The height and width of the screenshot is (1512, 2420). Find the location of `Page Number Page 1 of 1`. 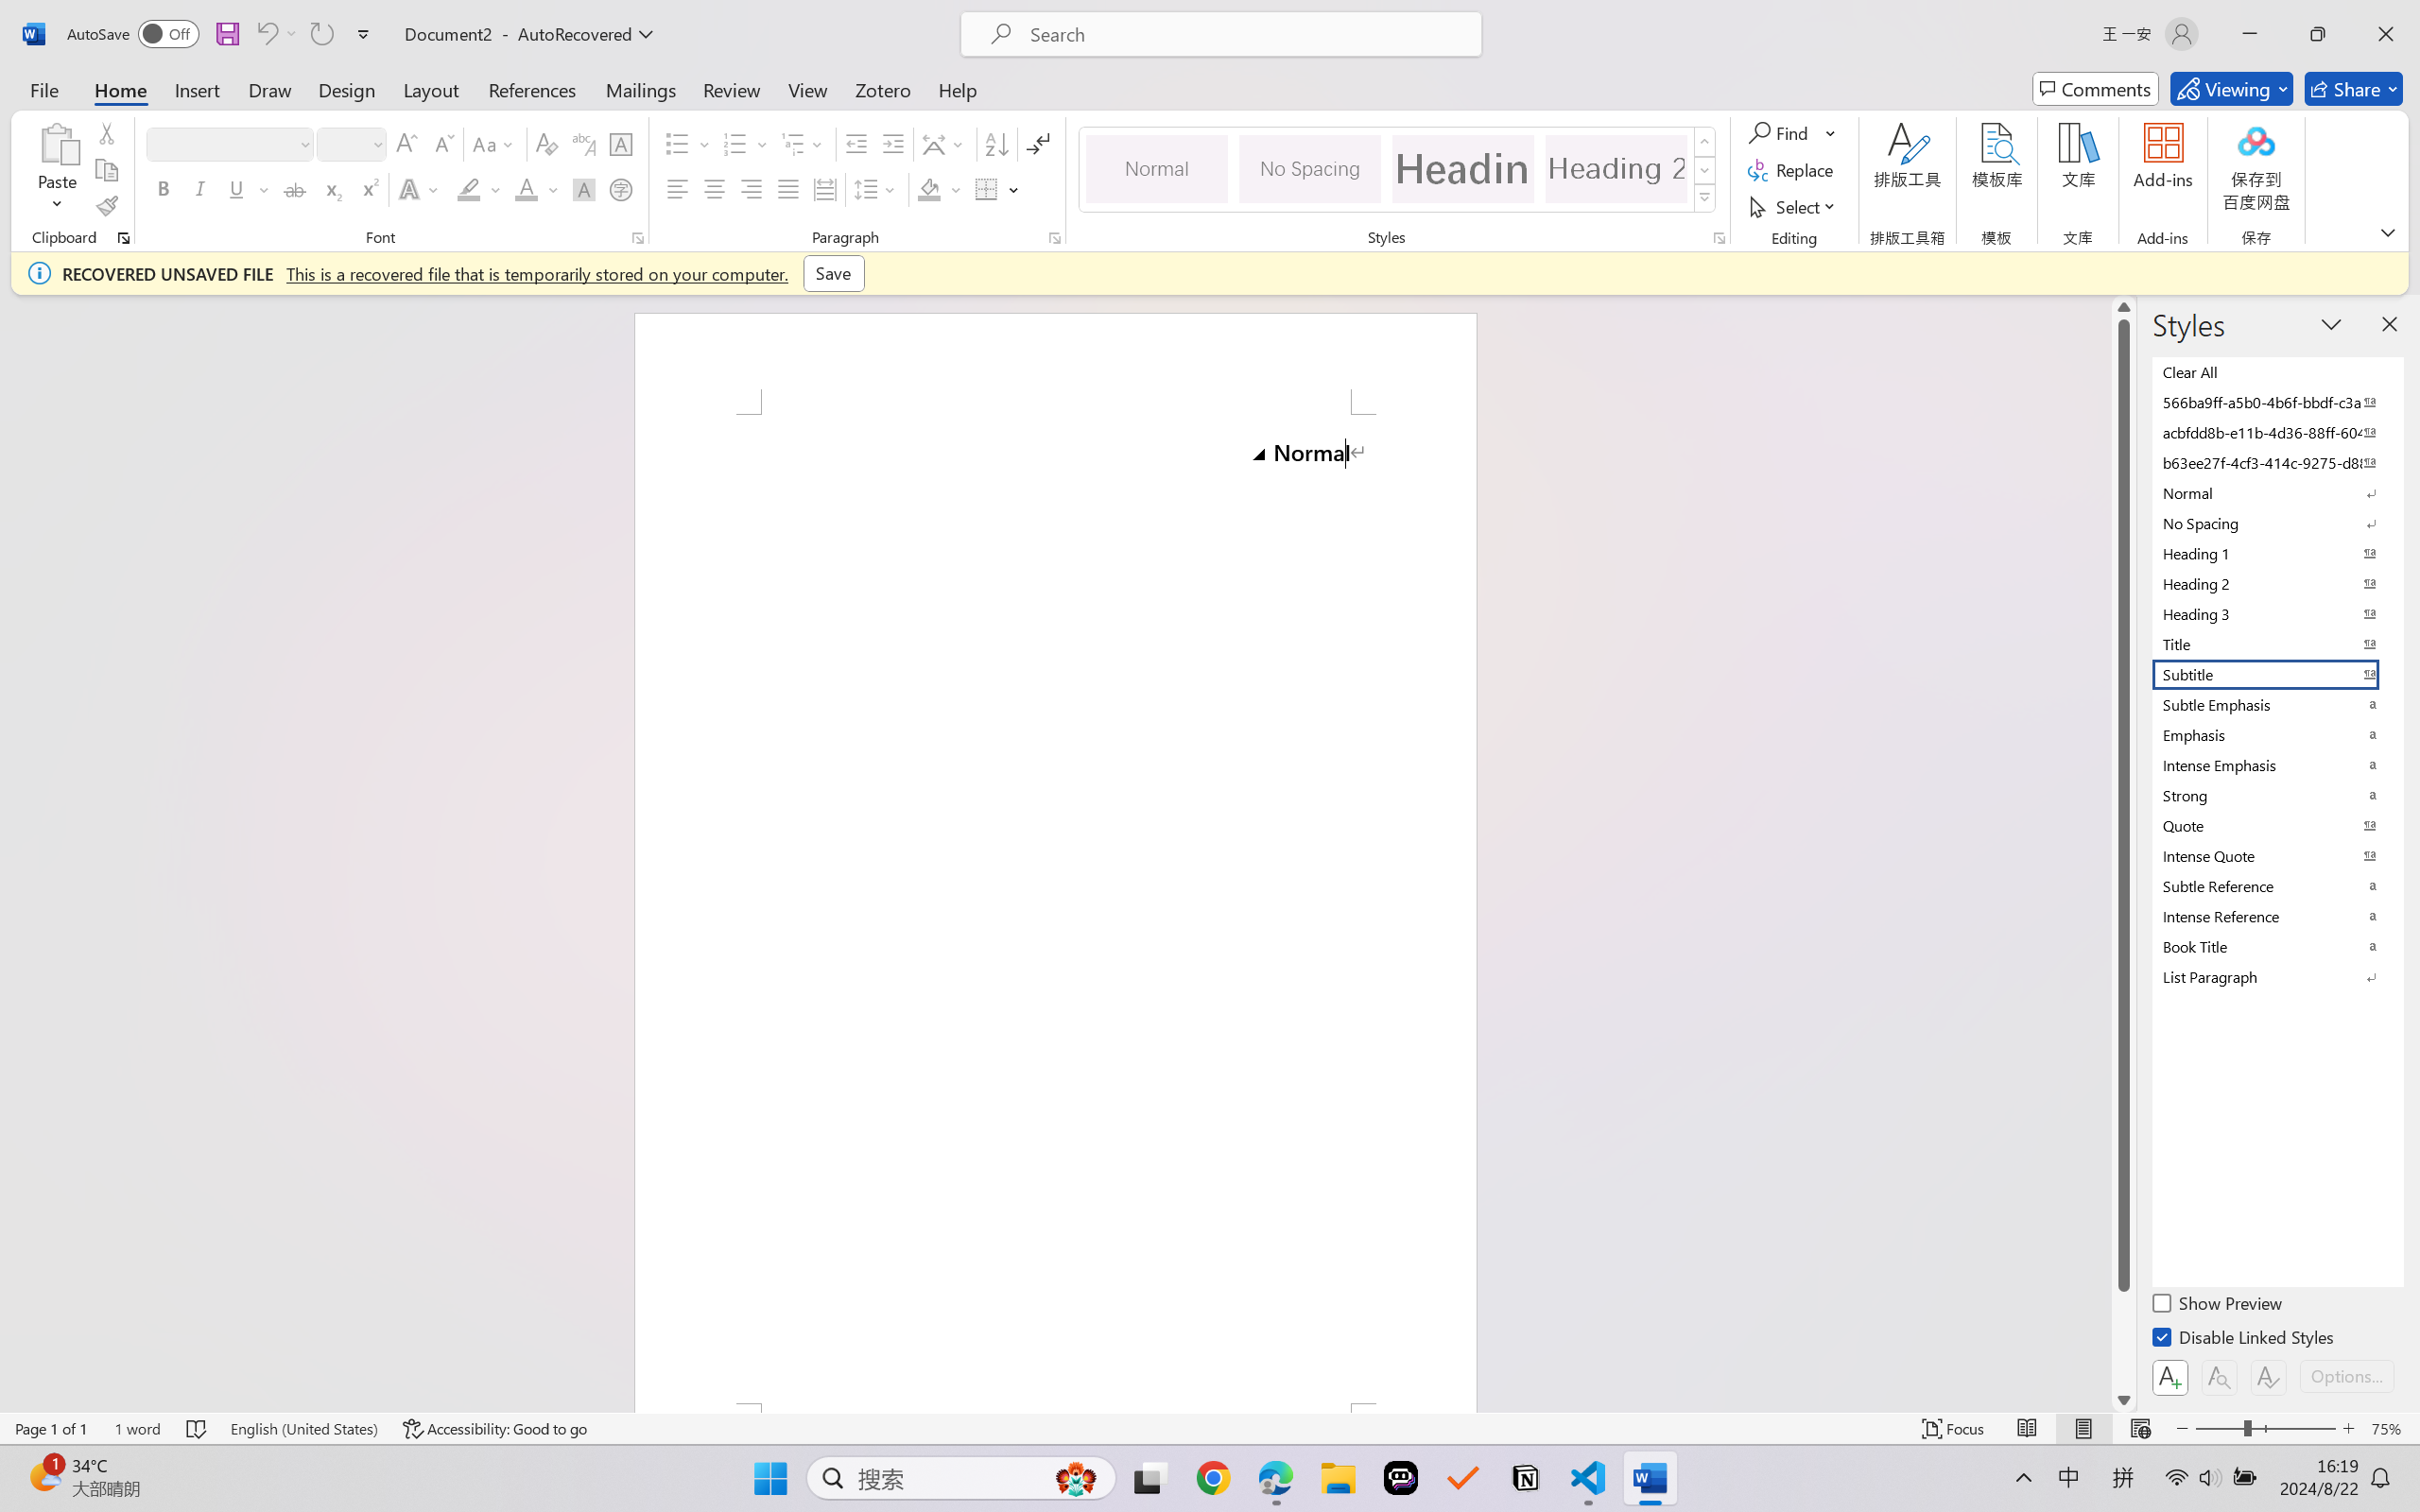

Page Number Page 1 of 1 is located at coordinates (51, 1429).